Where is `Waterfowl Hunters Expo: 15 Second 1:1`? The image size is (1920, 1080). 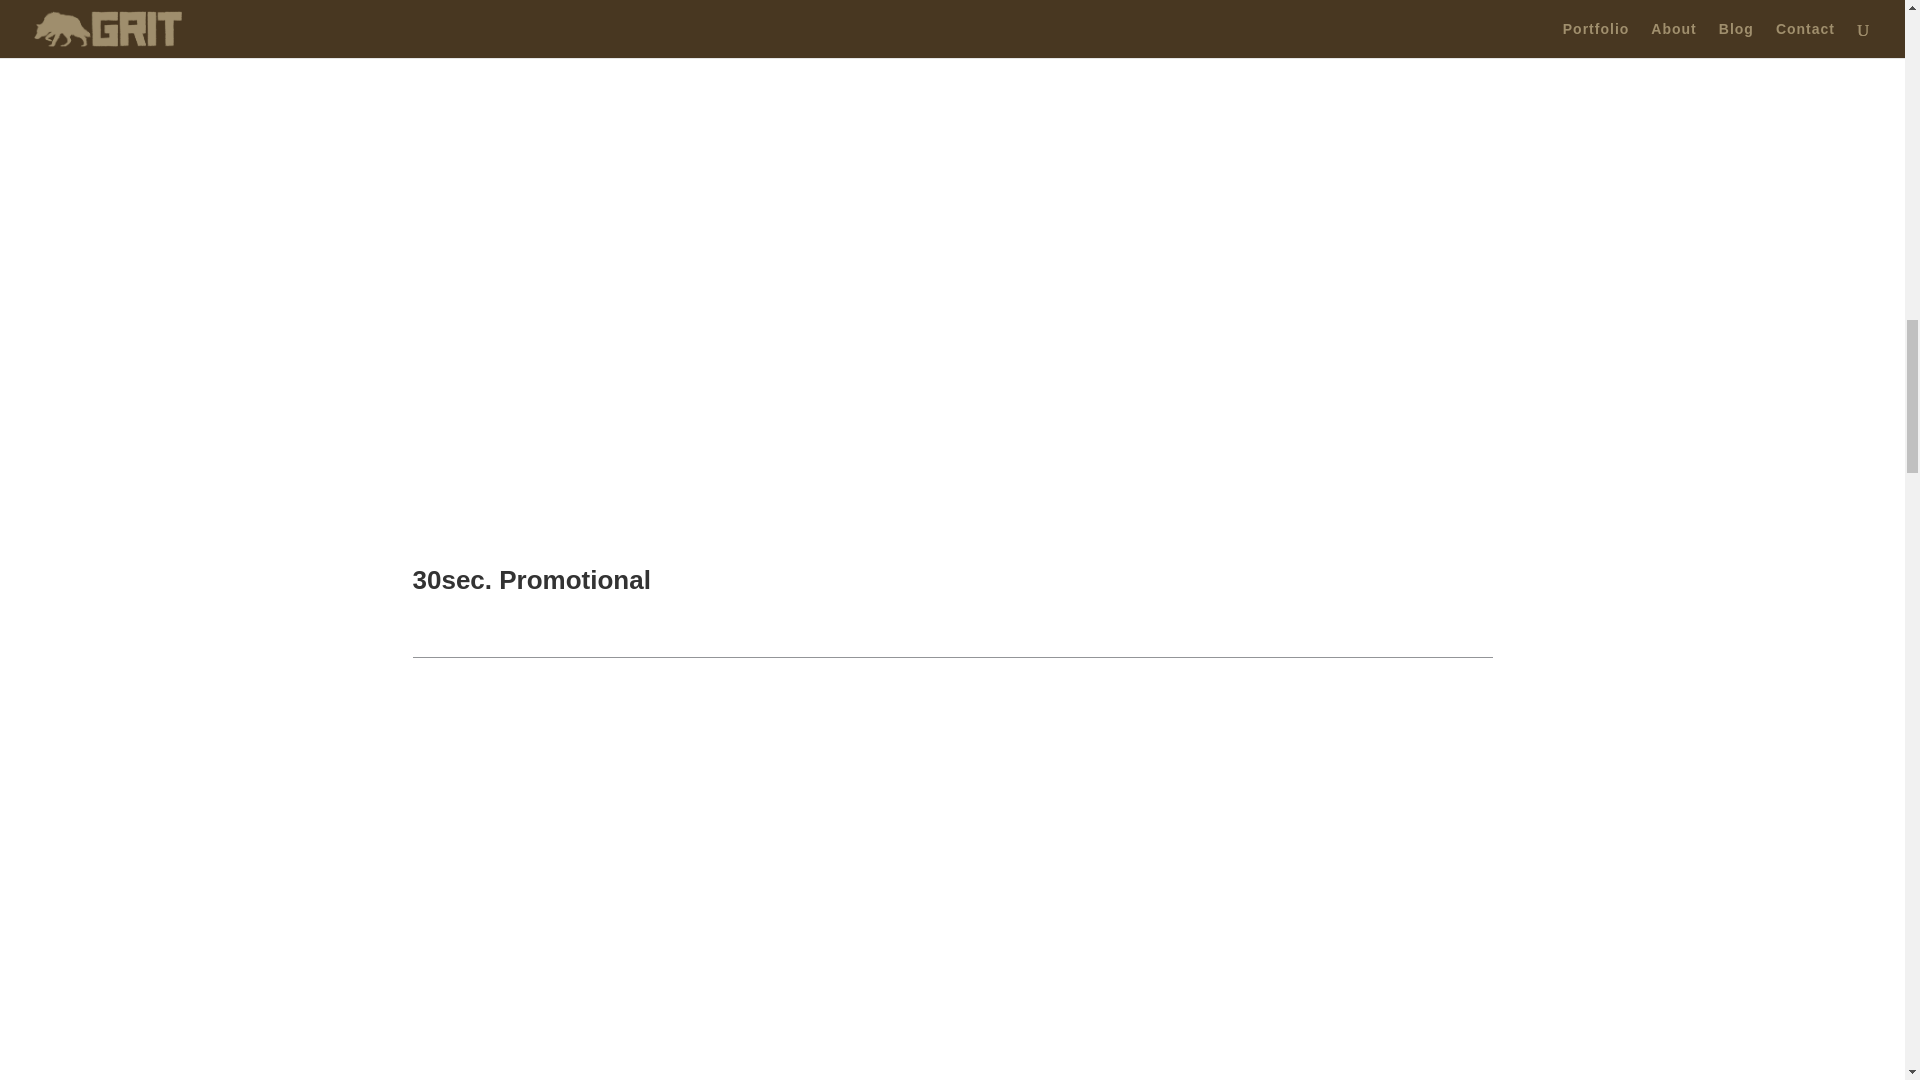
Waterfowl Hunters Expo: 15 Second 1:1 is located at coordinates (666, 907).